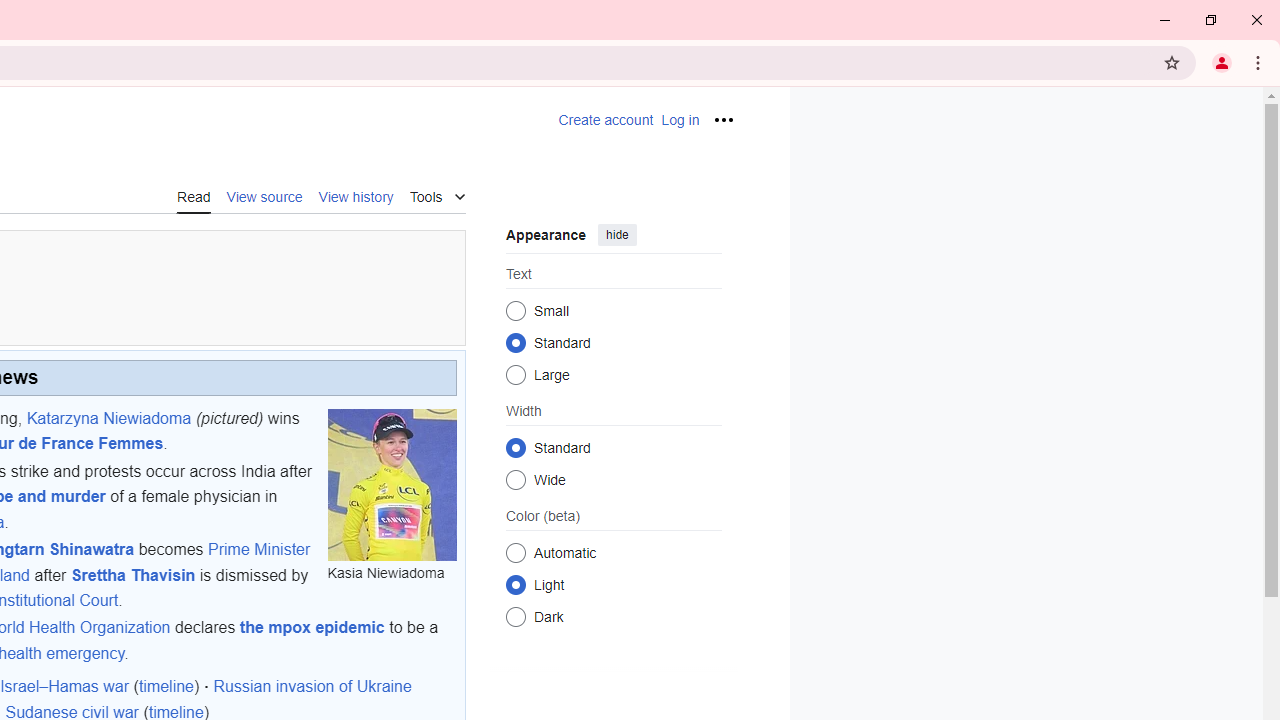 The image size is (1280, 720). What do you see at coordinates (516, 584) in the screenshot?
I see `Light` at bounding box center [516, 584].